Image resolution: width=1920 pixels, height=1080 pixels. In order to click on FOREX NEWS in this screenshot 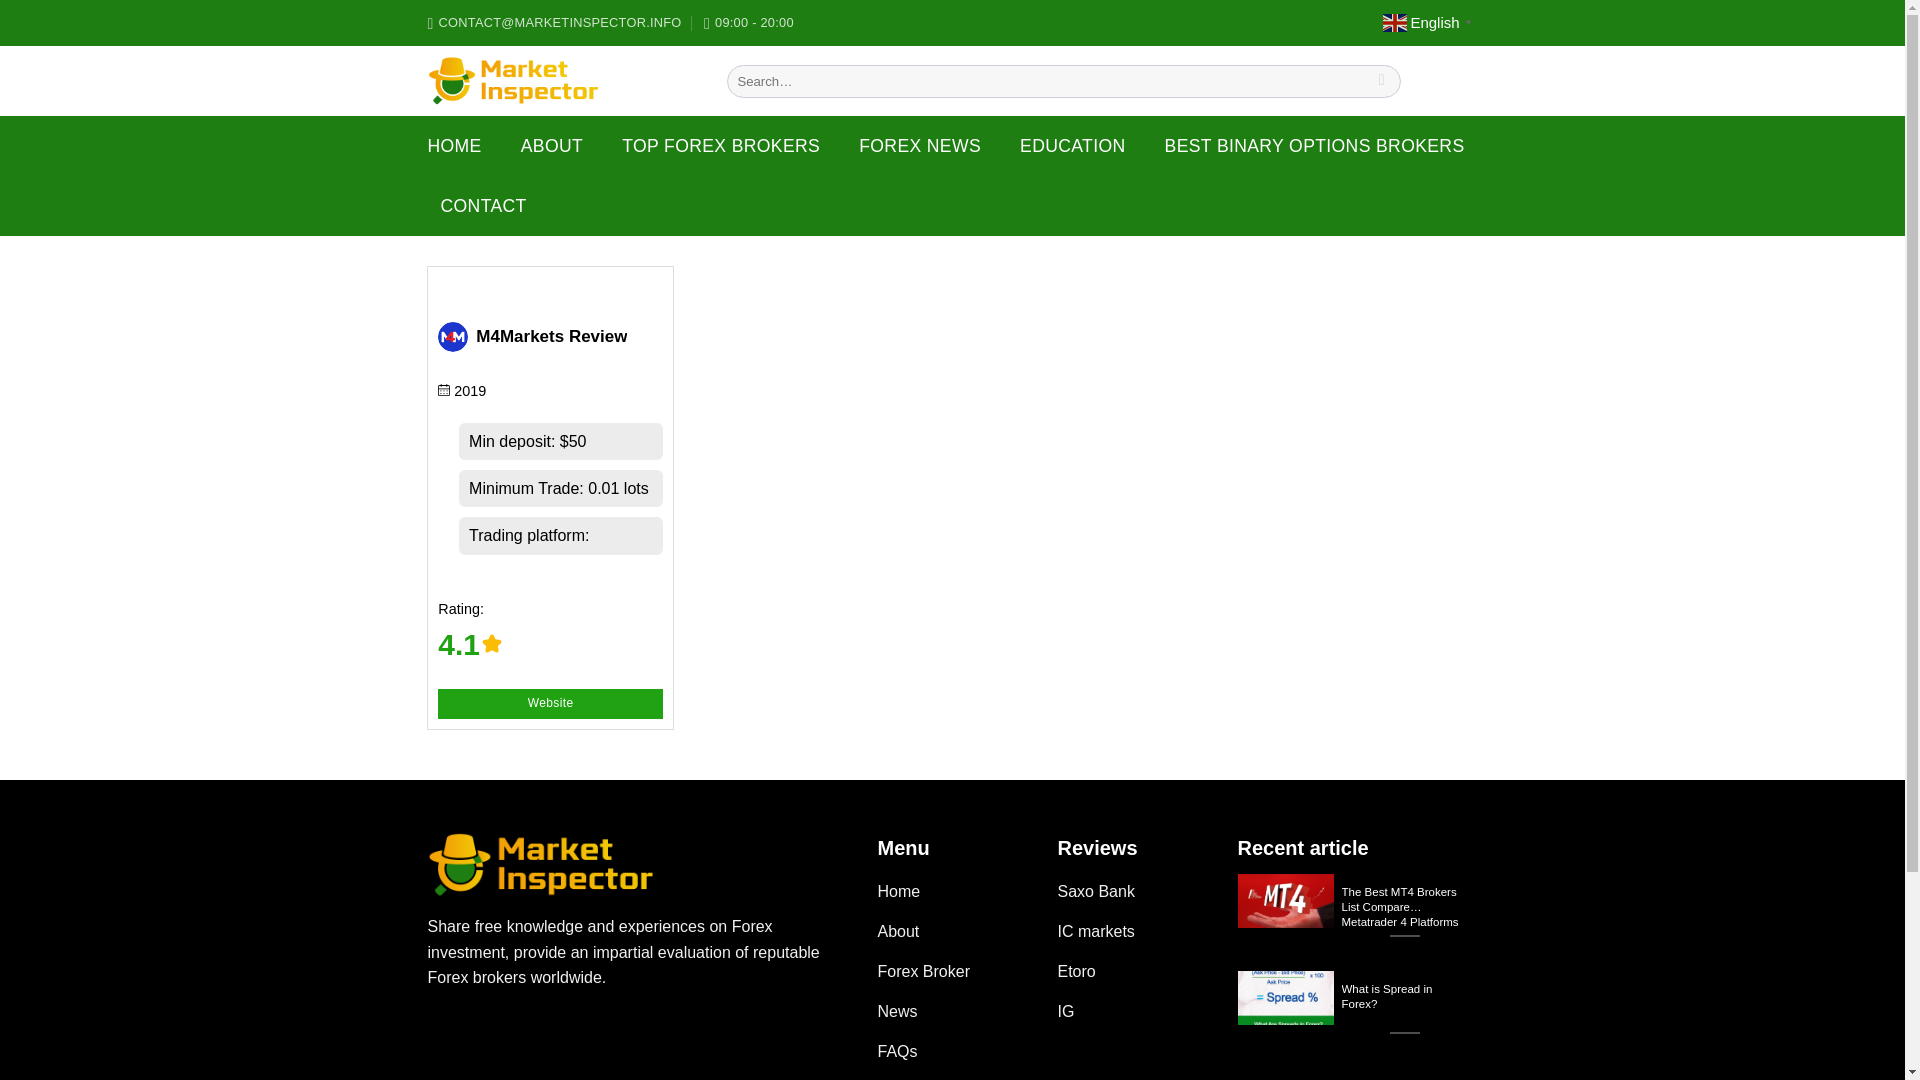, I will do `click(920, 146)`.